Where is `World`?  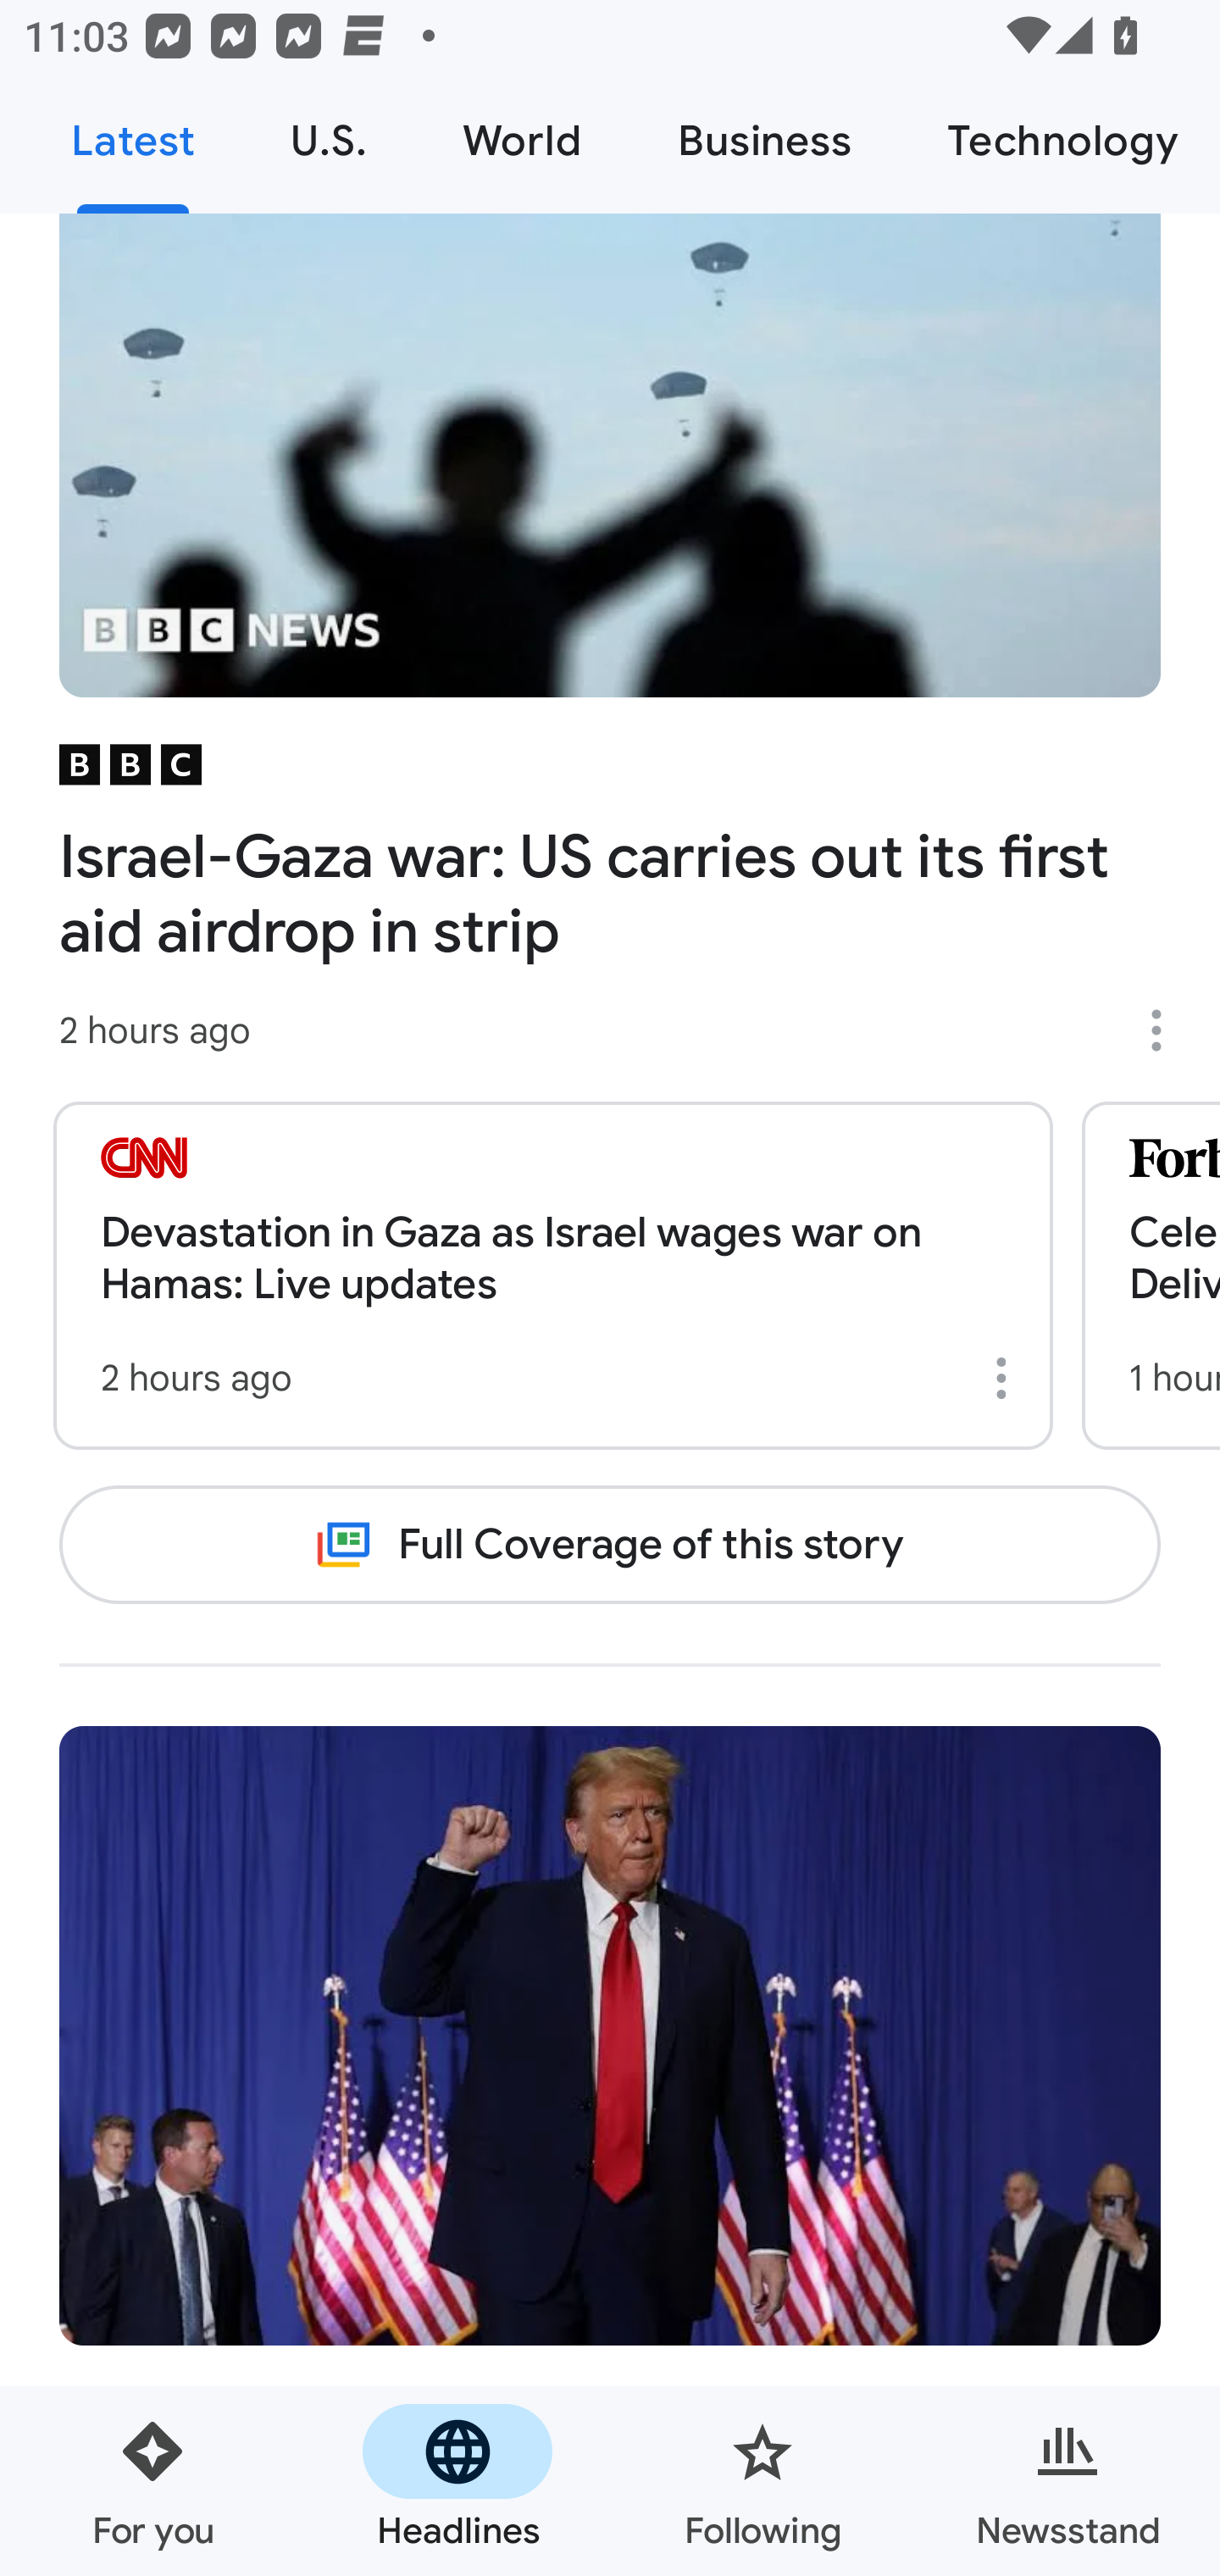 World is located at coordinates (522, 142).